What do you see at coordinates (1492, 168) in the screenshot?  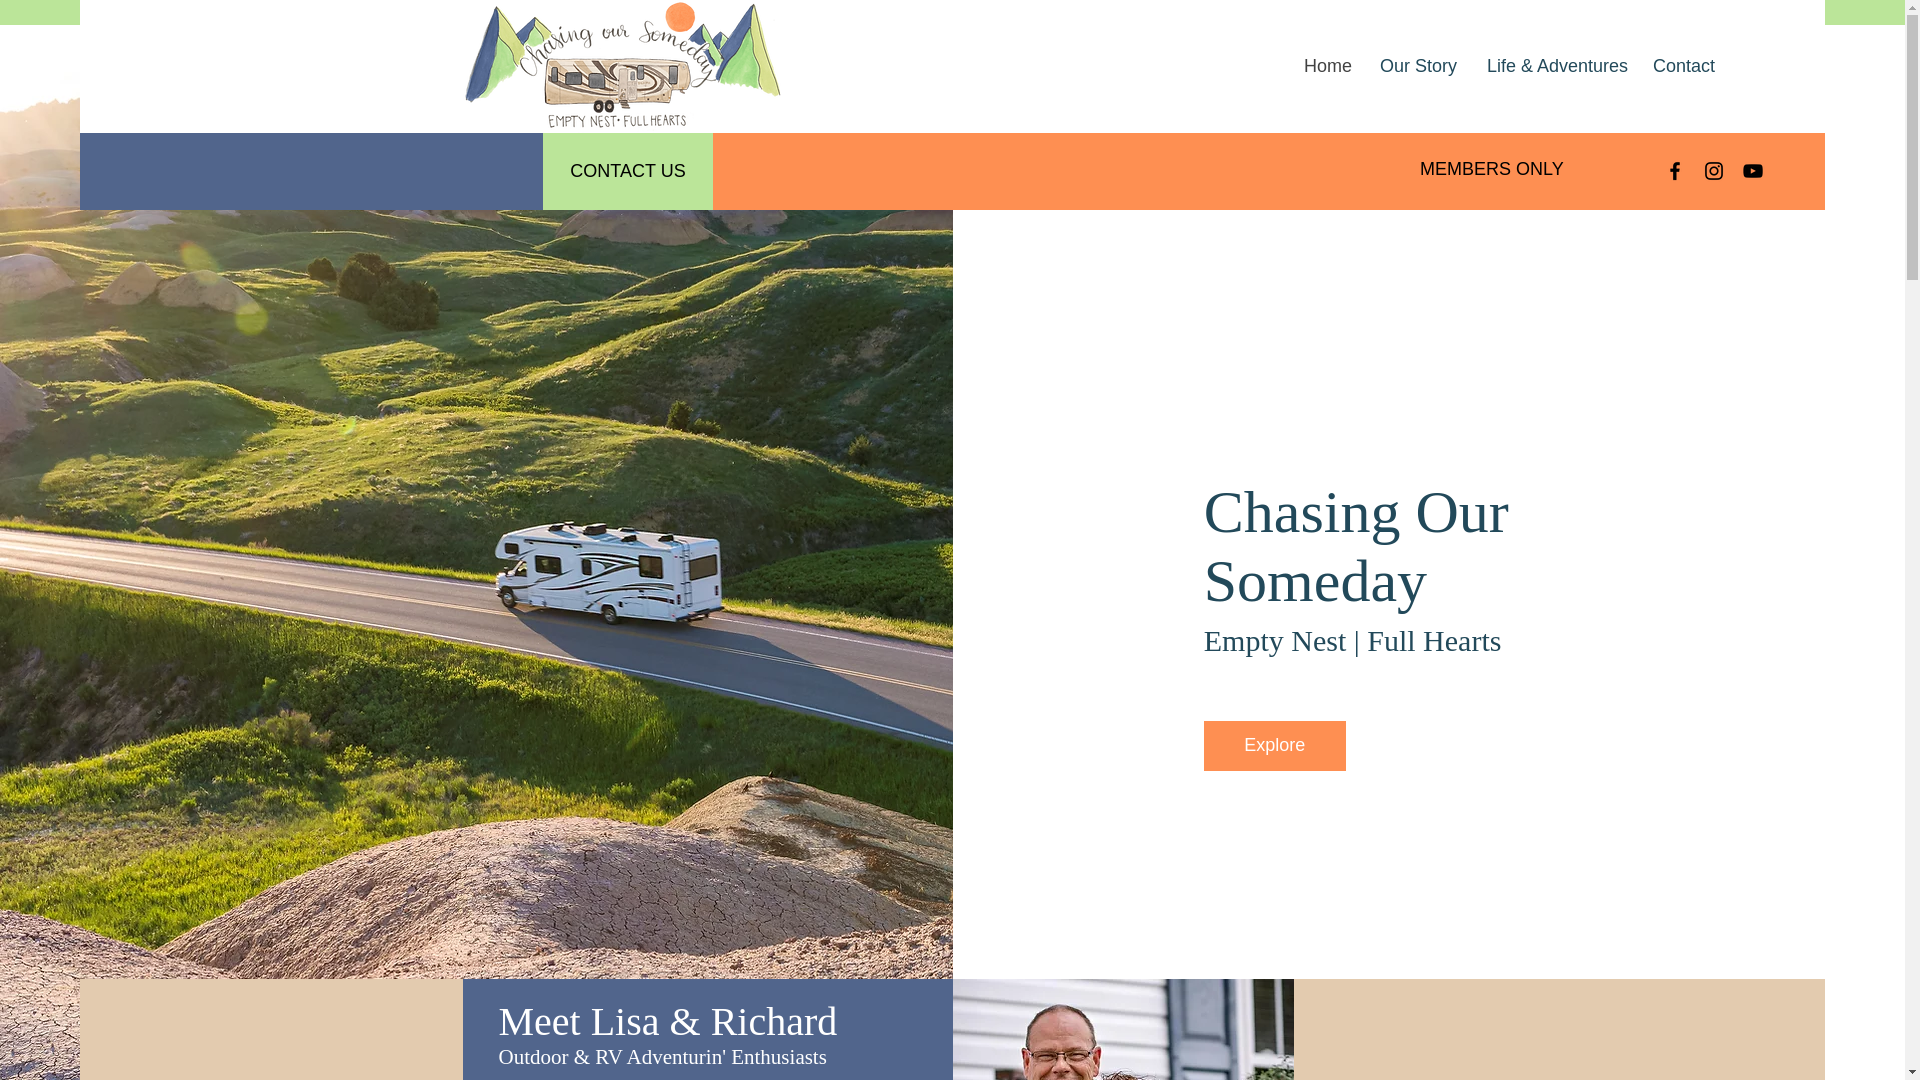 I see `MEMBERS ONLY` at bounding box center [1492, 168].